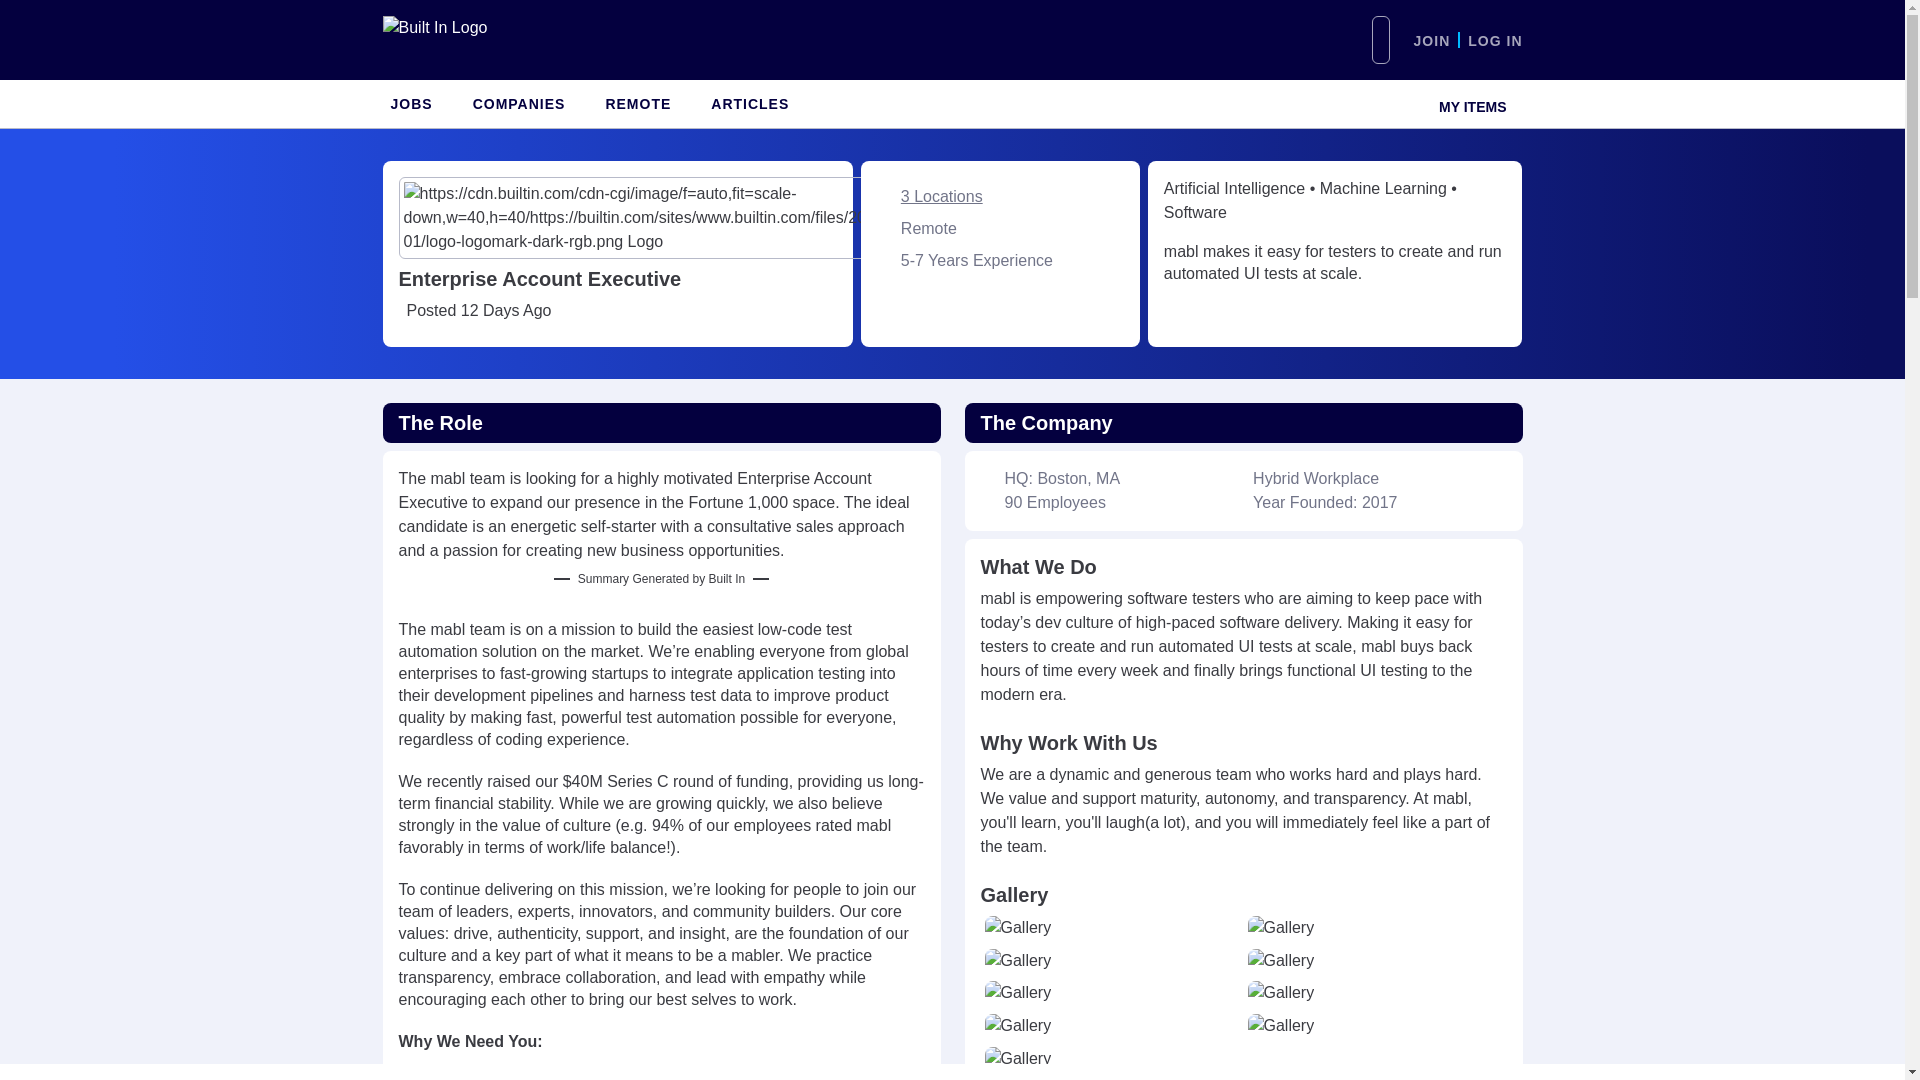 This screenshot has height=1080, width=1920. I want to click on ARTICLES, so click(749, 104).